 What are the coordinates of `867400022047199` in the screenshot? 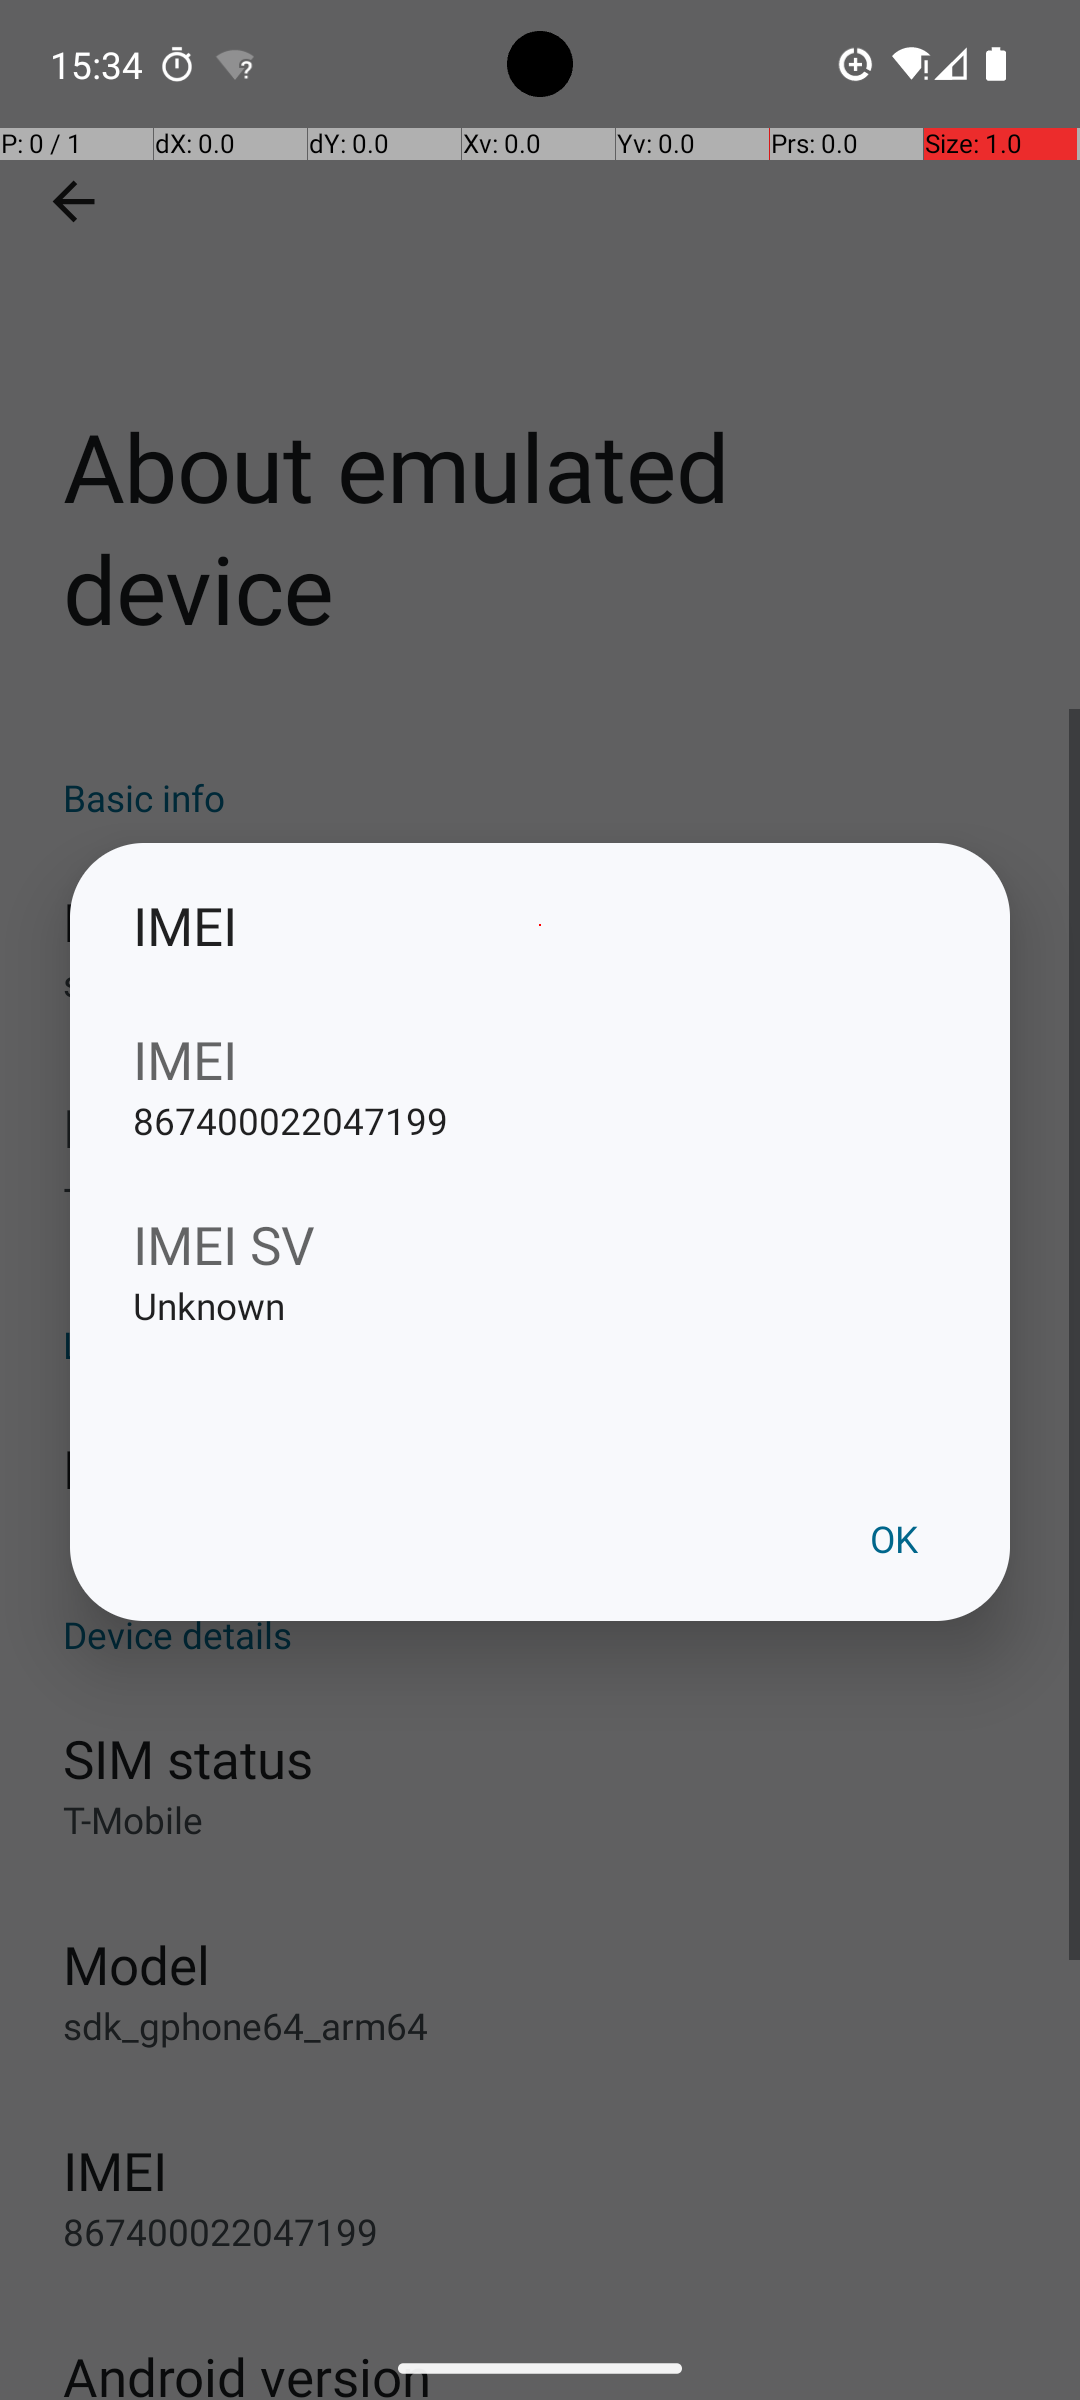 It's located at (540, 1152).